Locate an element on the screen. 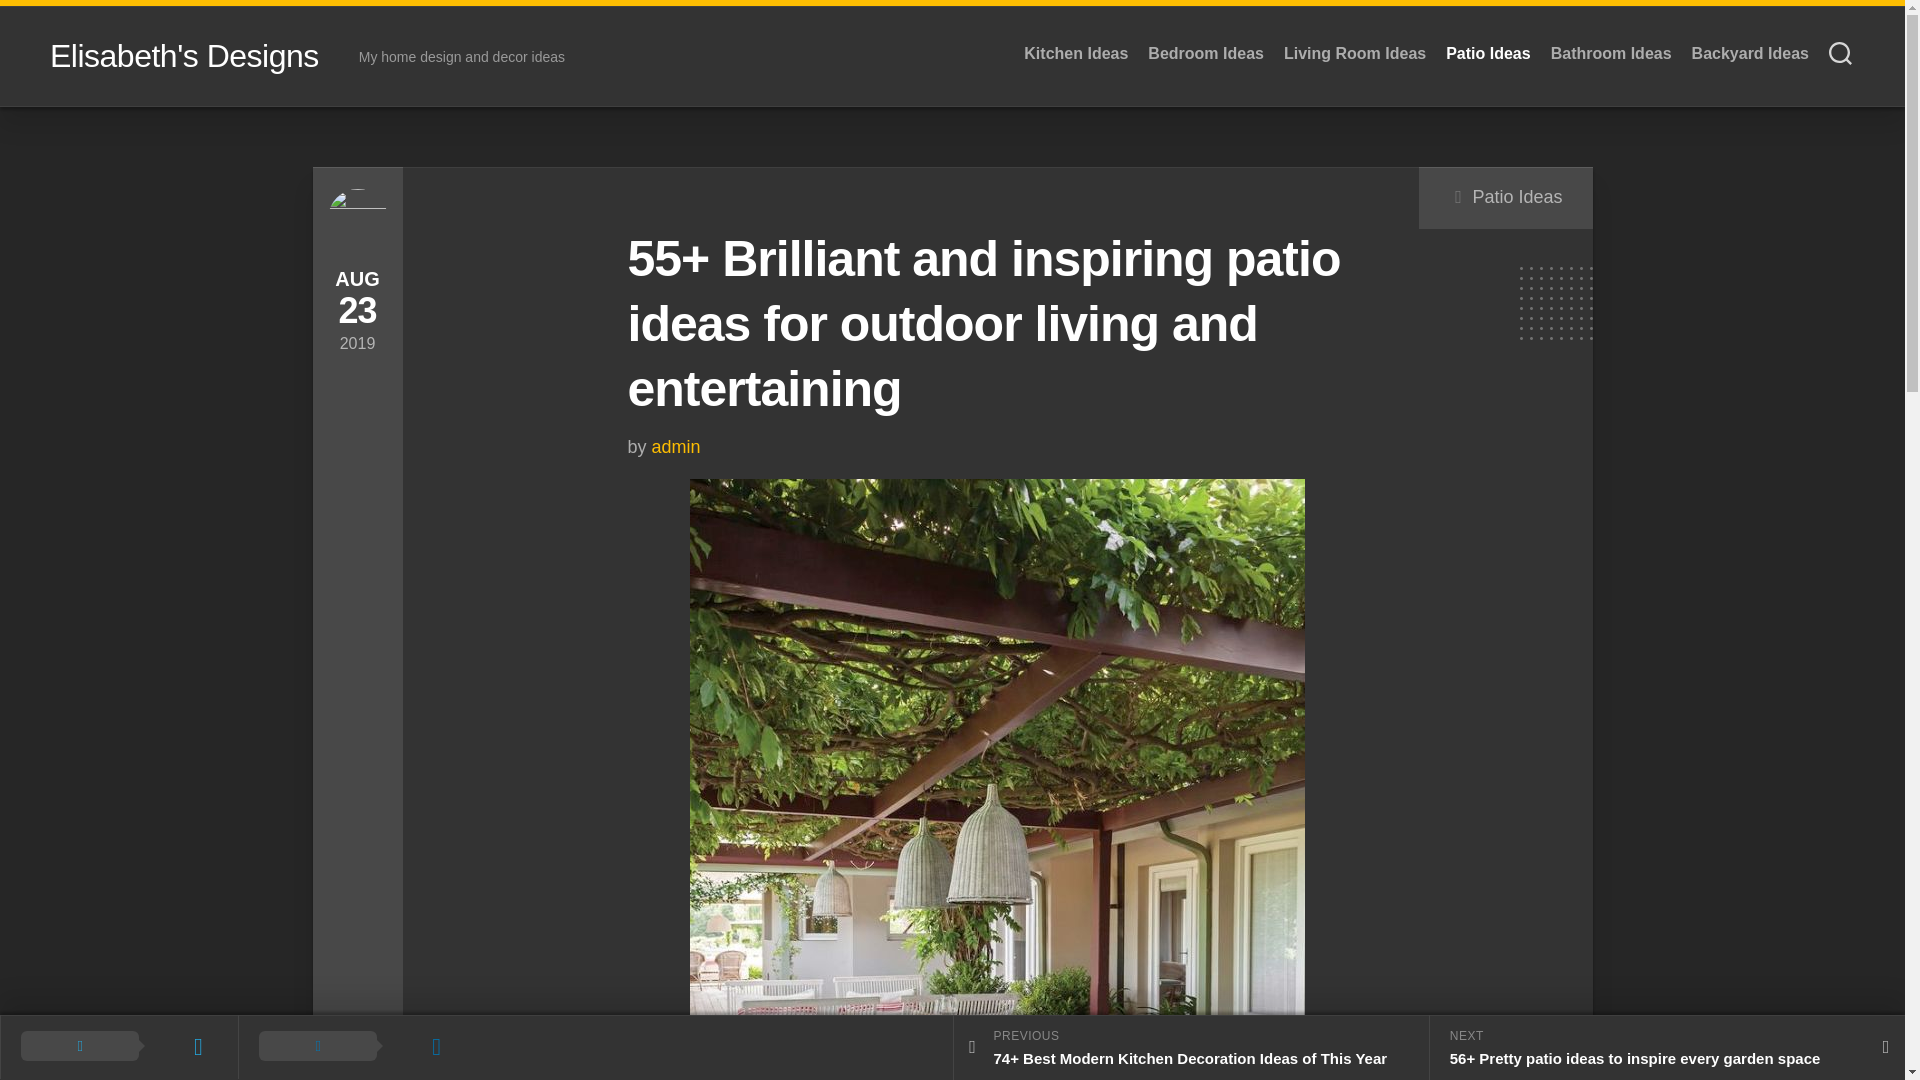  Patio Ideas is located at coordinates (1488, 54).